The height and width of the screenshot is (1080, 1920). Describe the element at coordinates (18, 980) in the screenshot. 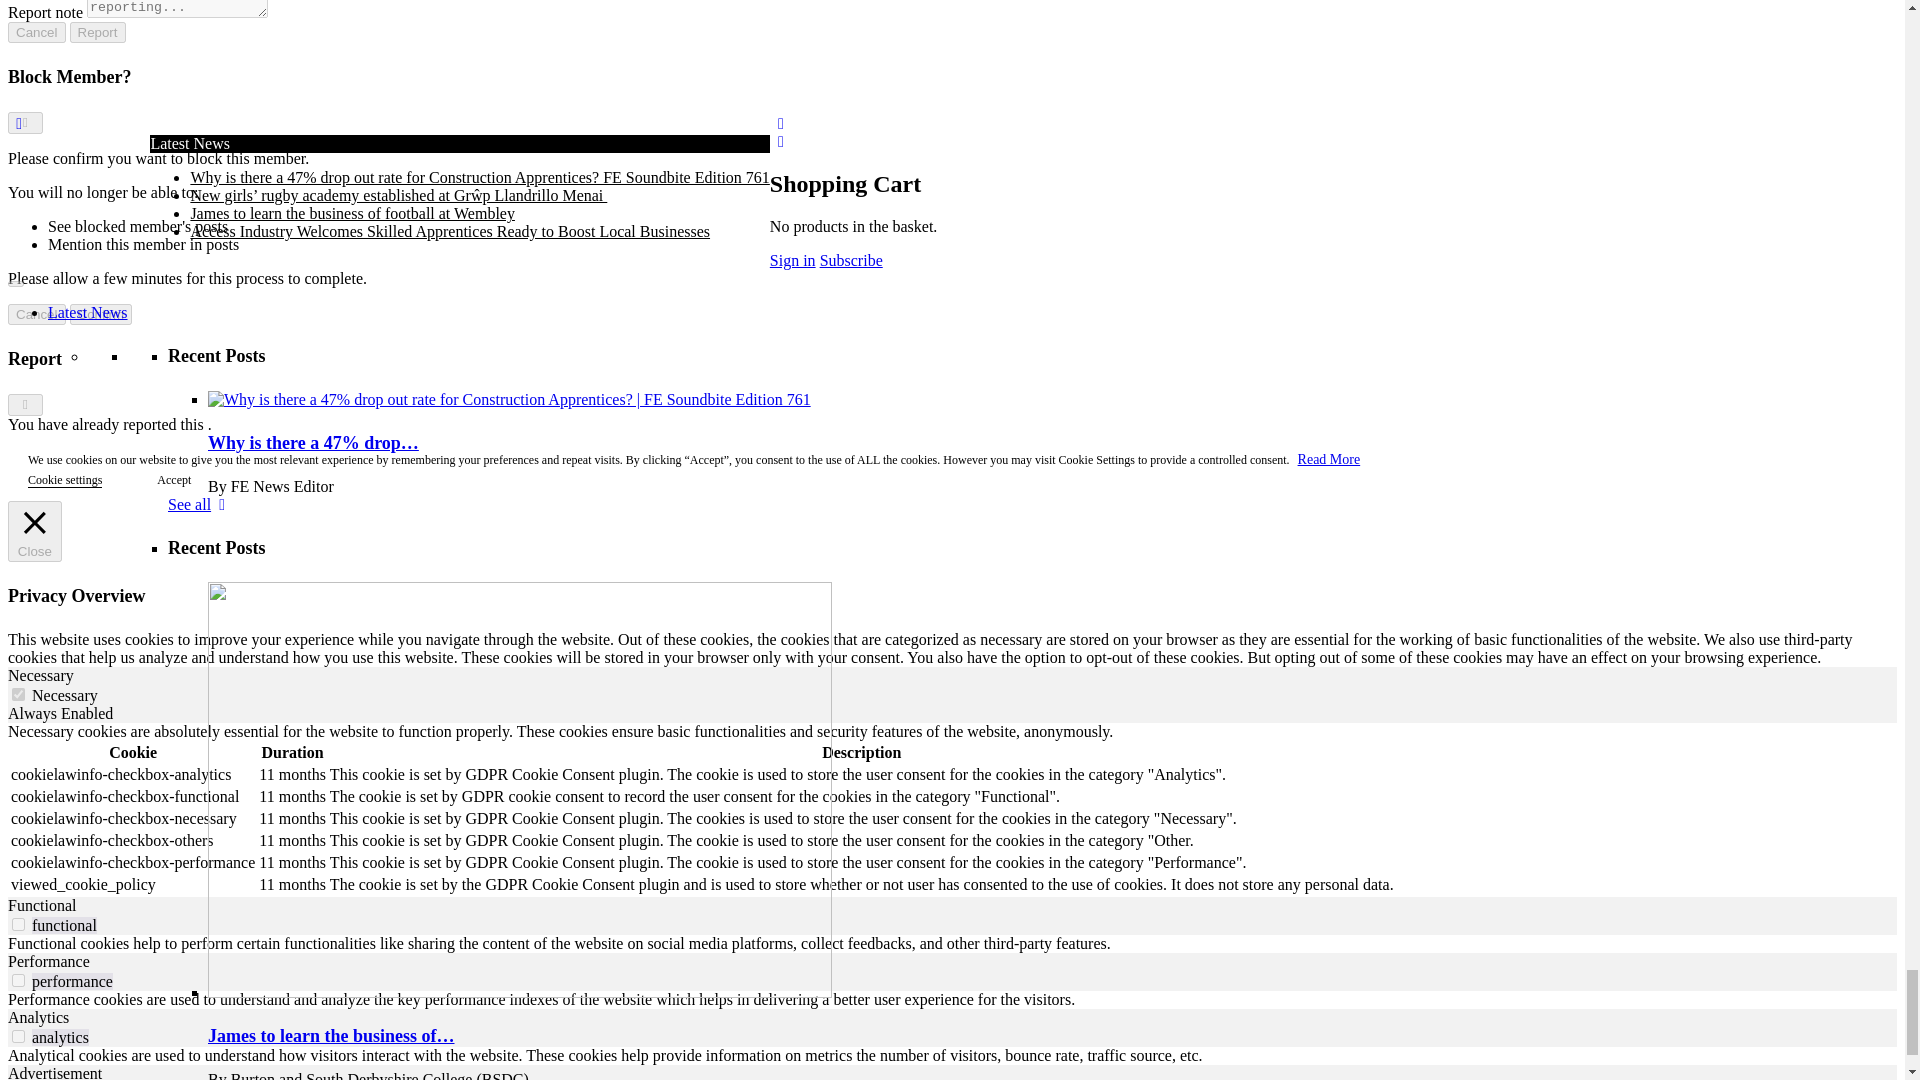

I see `on` at that location.